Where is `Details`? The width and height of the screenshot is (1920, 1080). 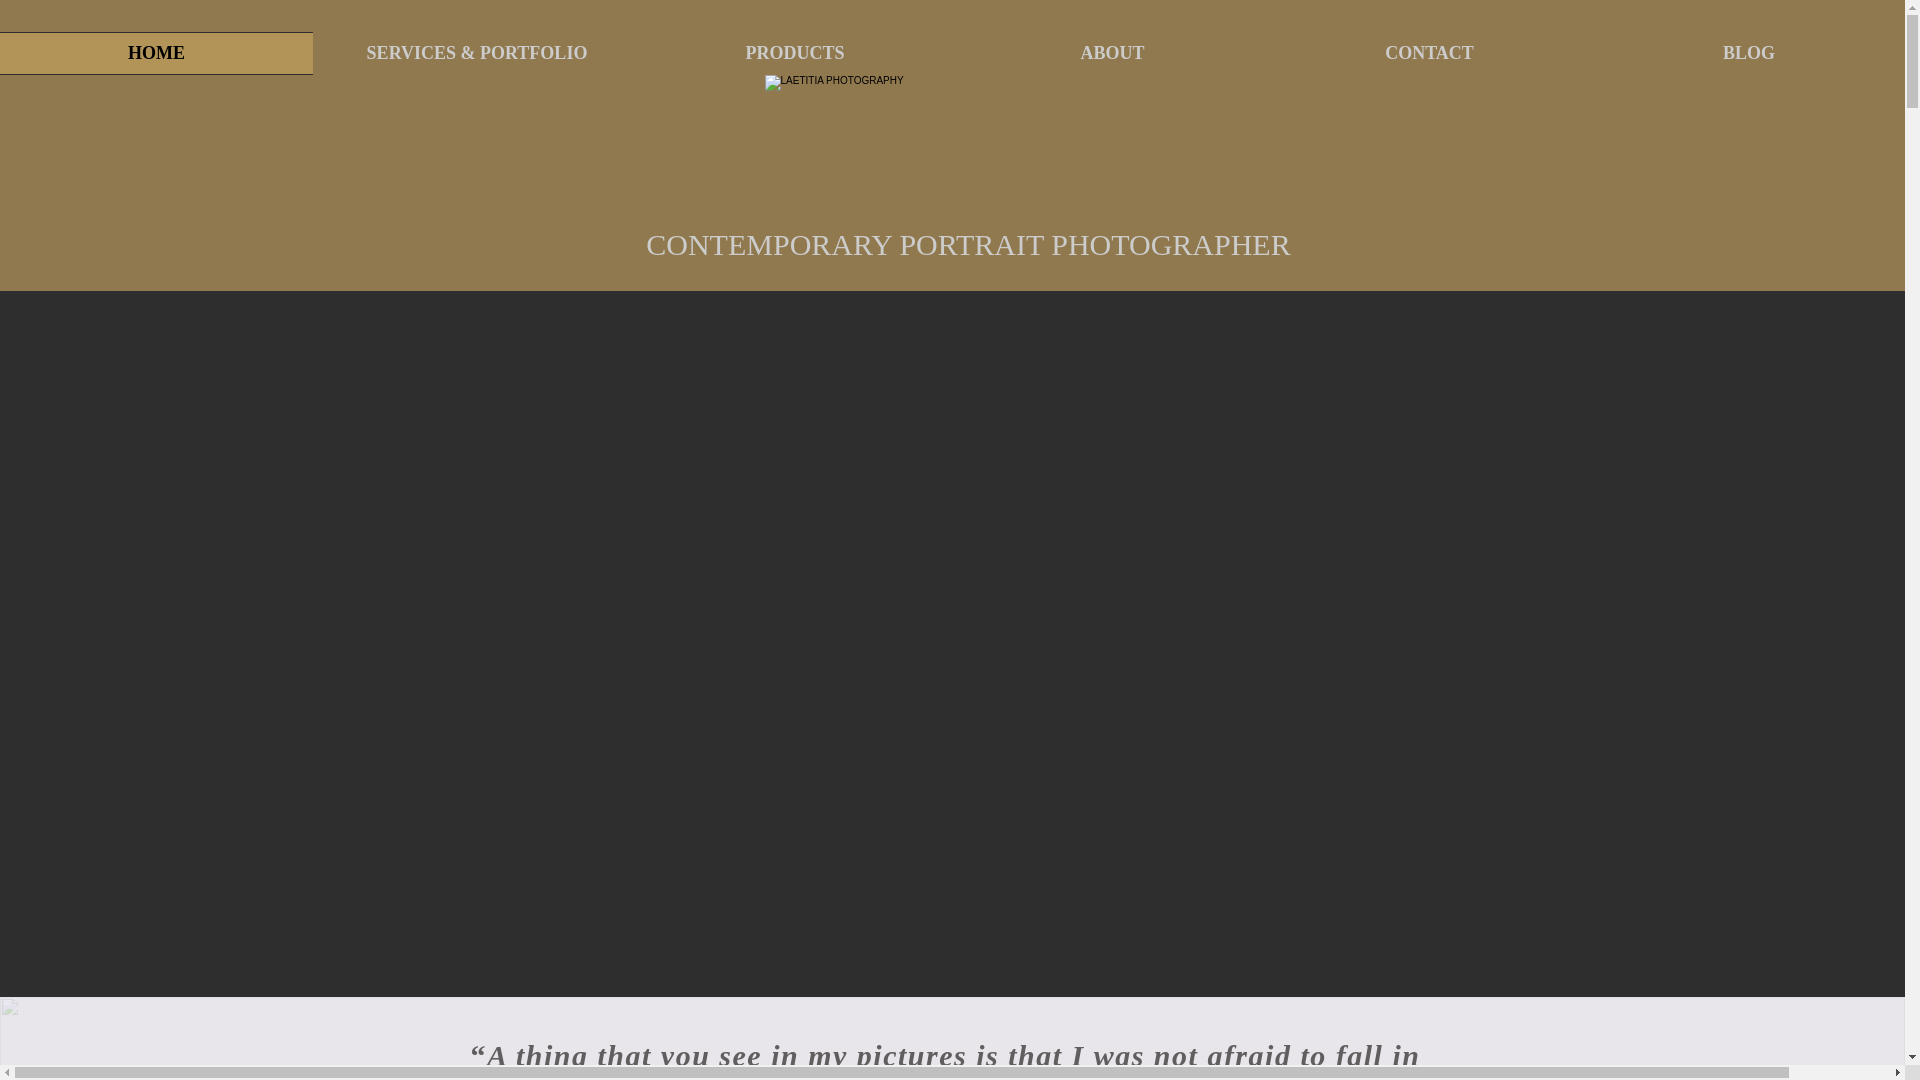
Details is located at coordinates (519, 976).